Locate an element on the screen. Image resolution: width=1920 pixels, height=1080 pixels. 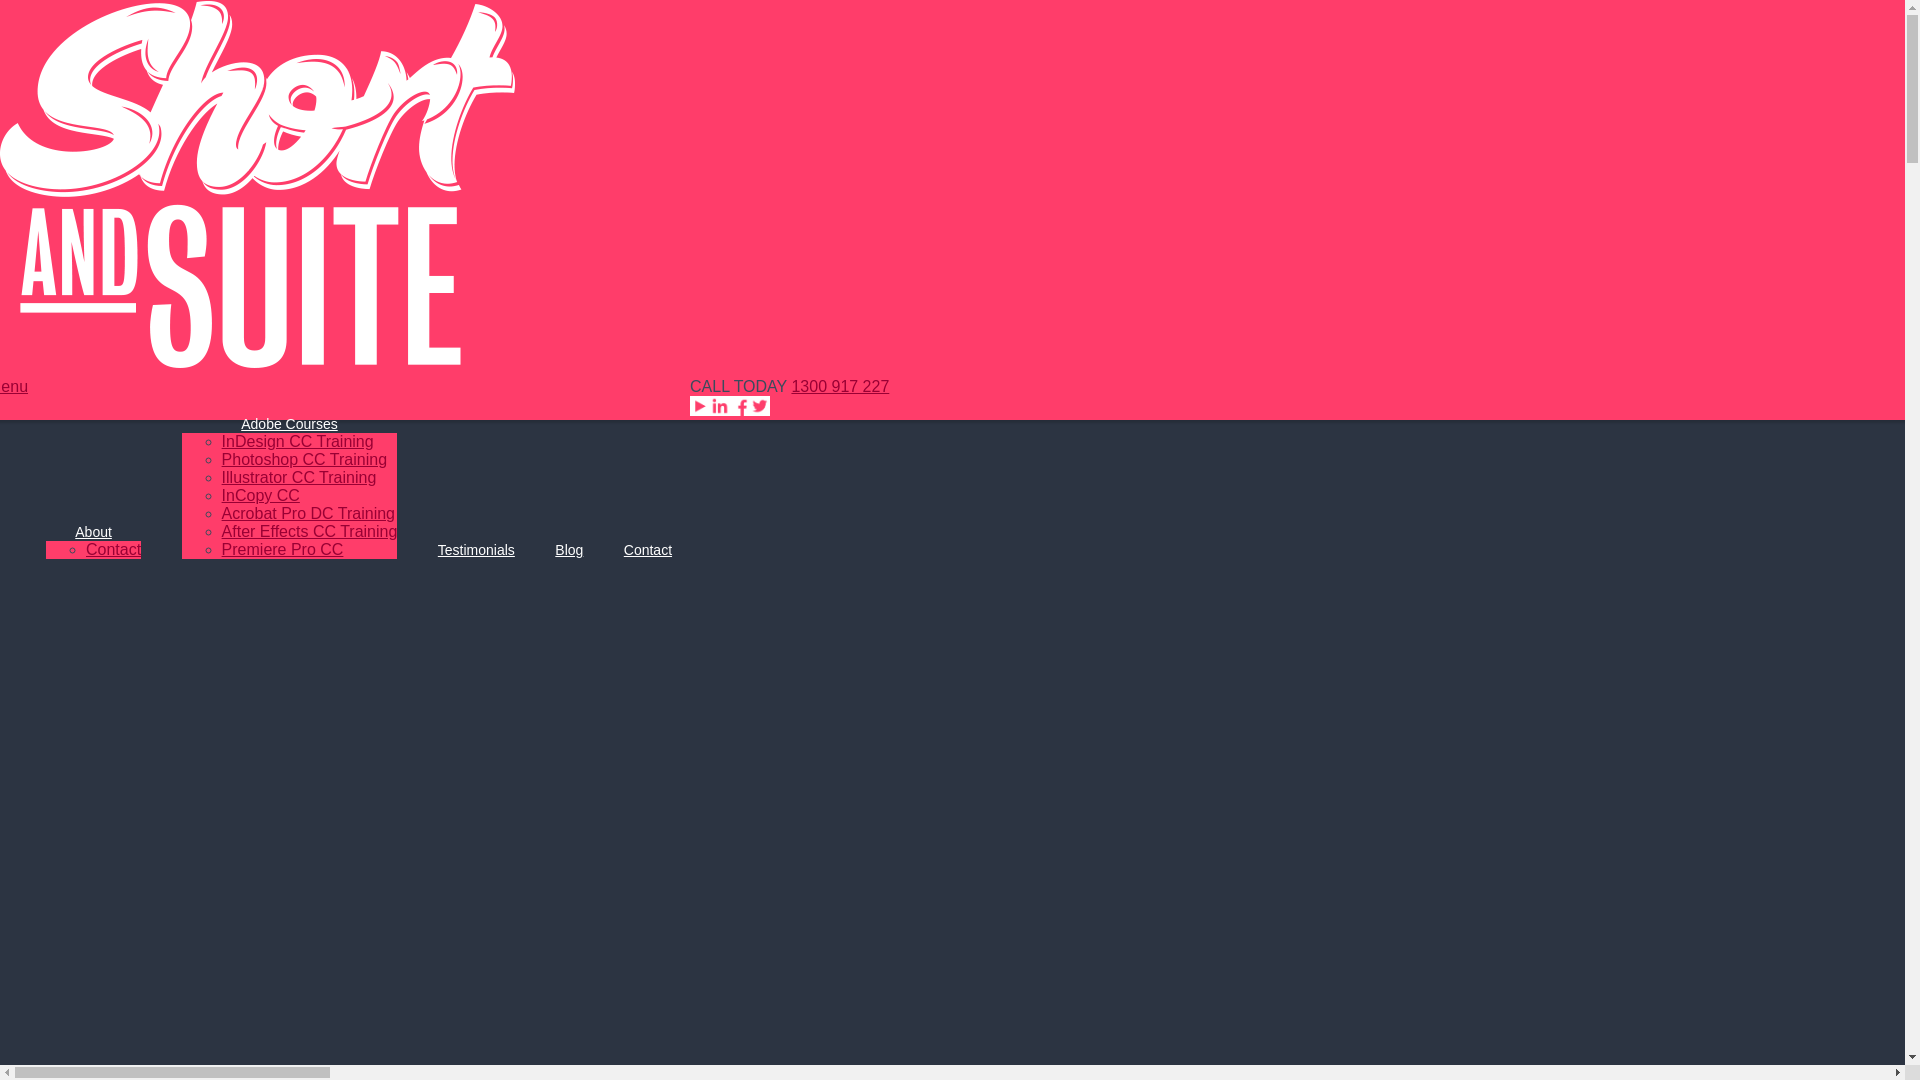
Testimonials is located at coordinates (476, 550).